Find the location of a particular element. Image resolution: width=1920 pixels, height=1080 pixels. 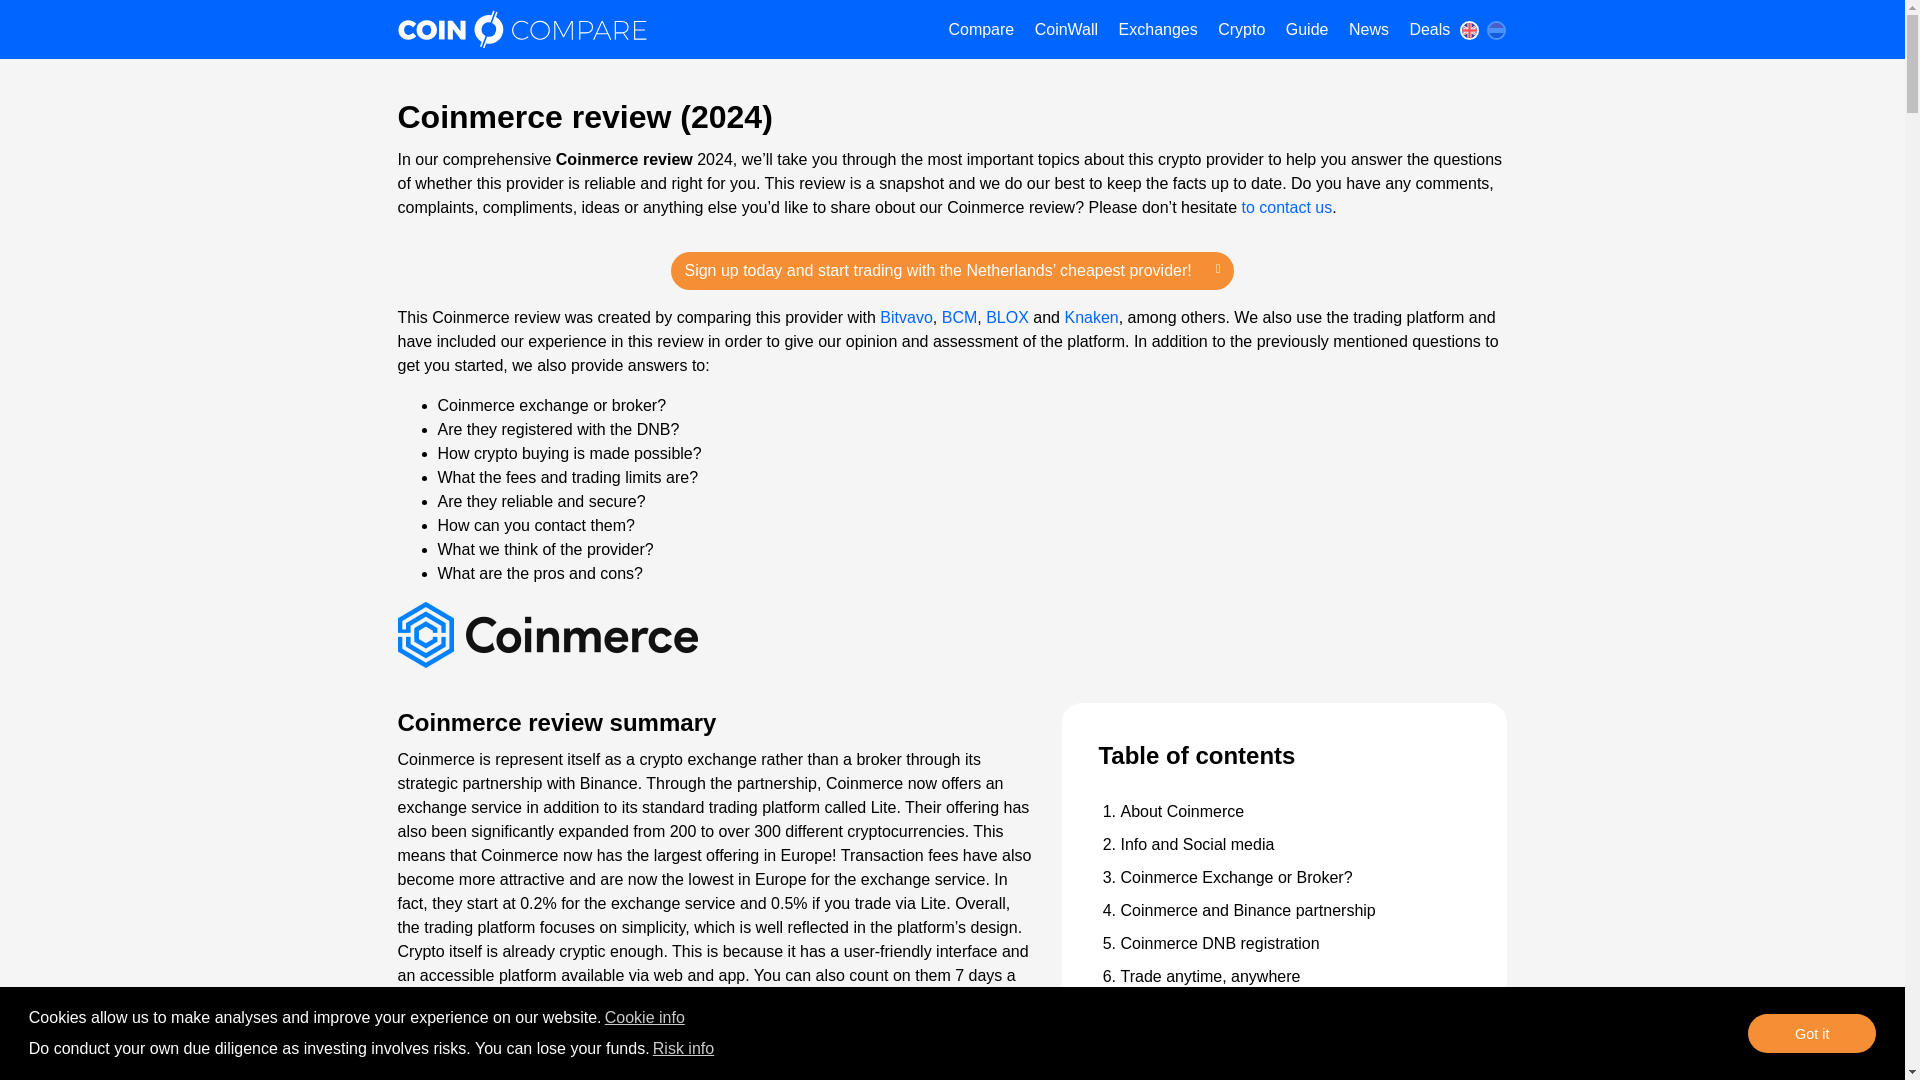

BLOX is located at coordinates (1008, 317).